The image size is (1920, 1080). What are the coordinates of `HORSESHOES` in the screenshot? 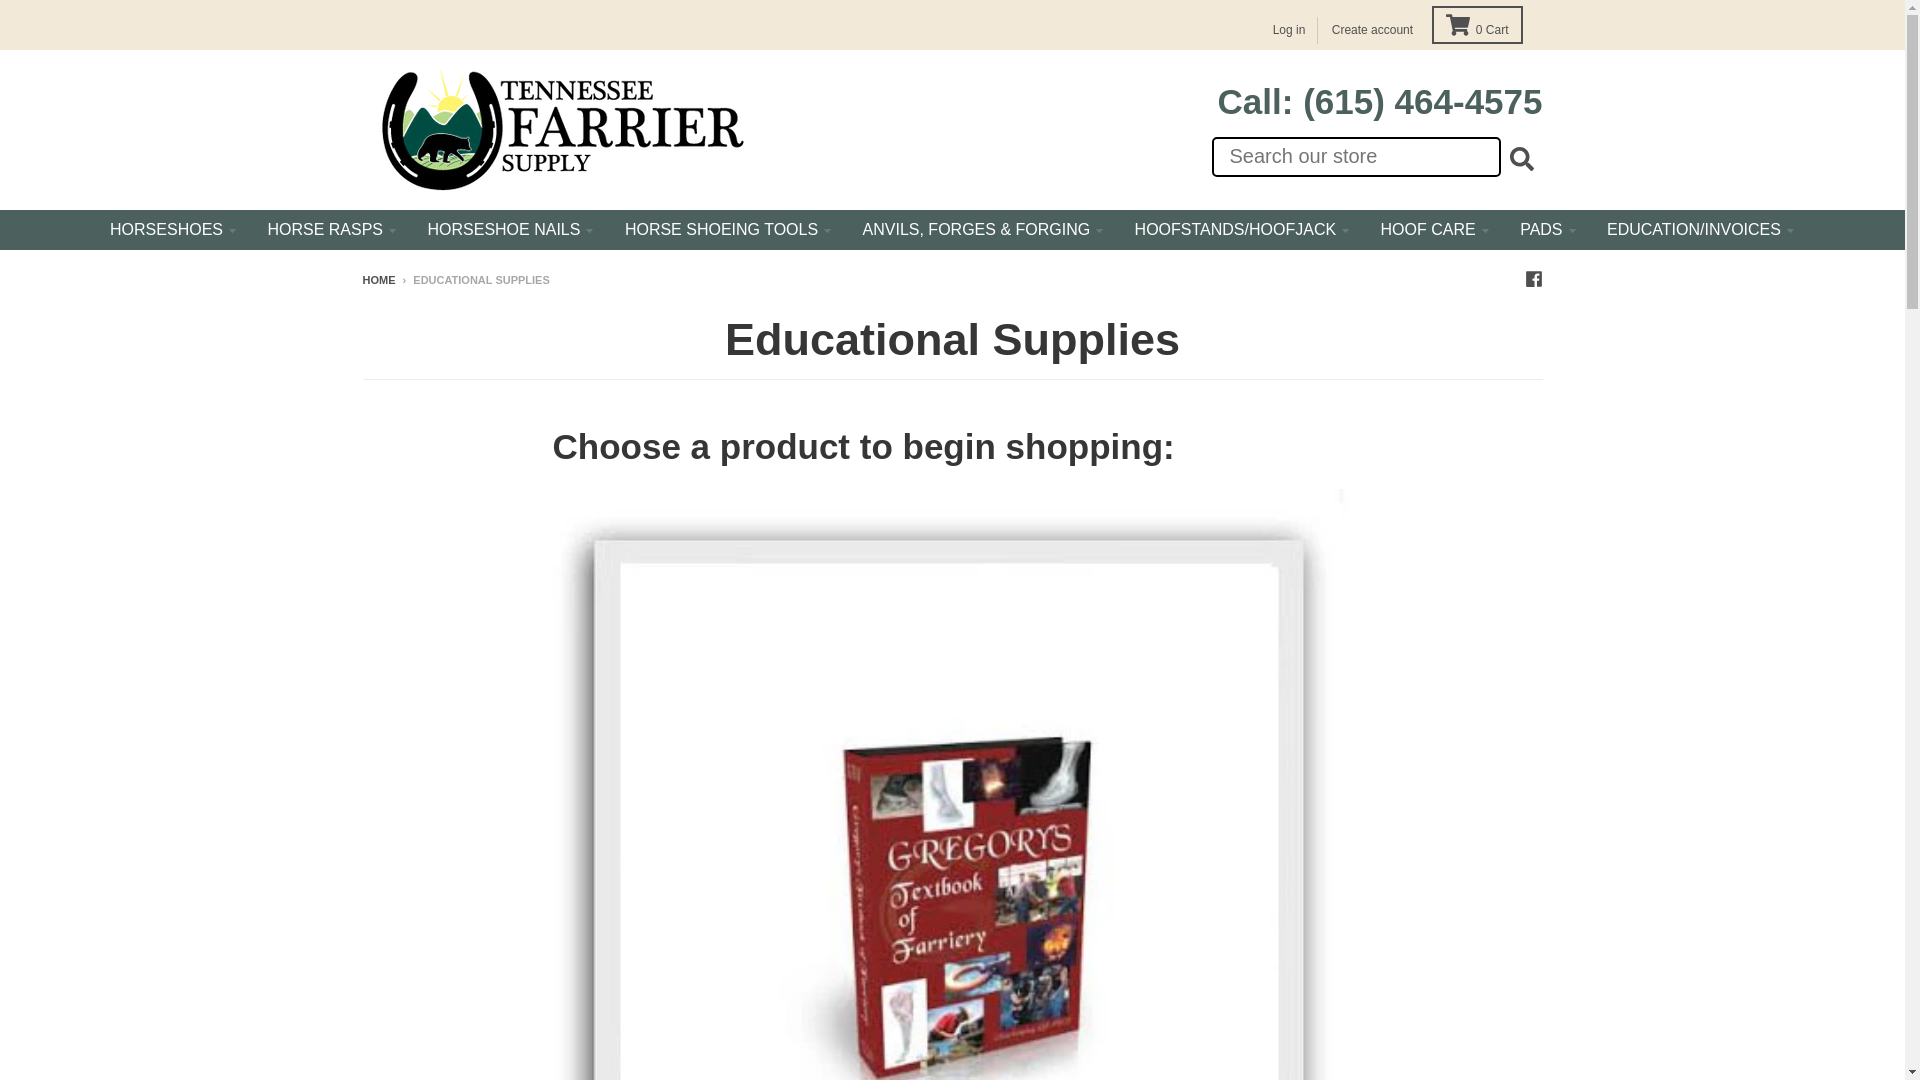 It's located at (173, 229).